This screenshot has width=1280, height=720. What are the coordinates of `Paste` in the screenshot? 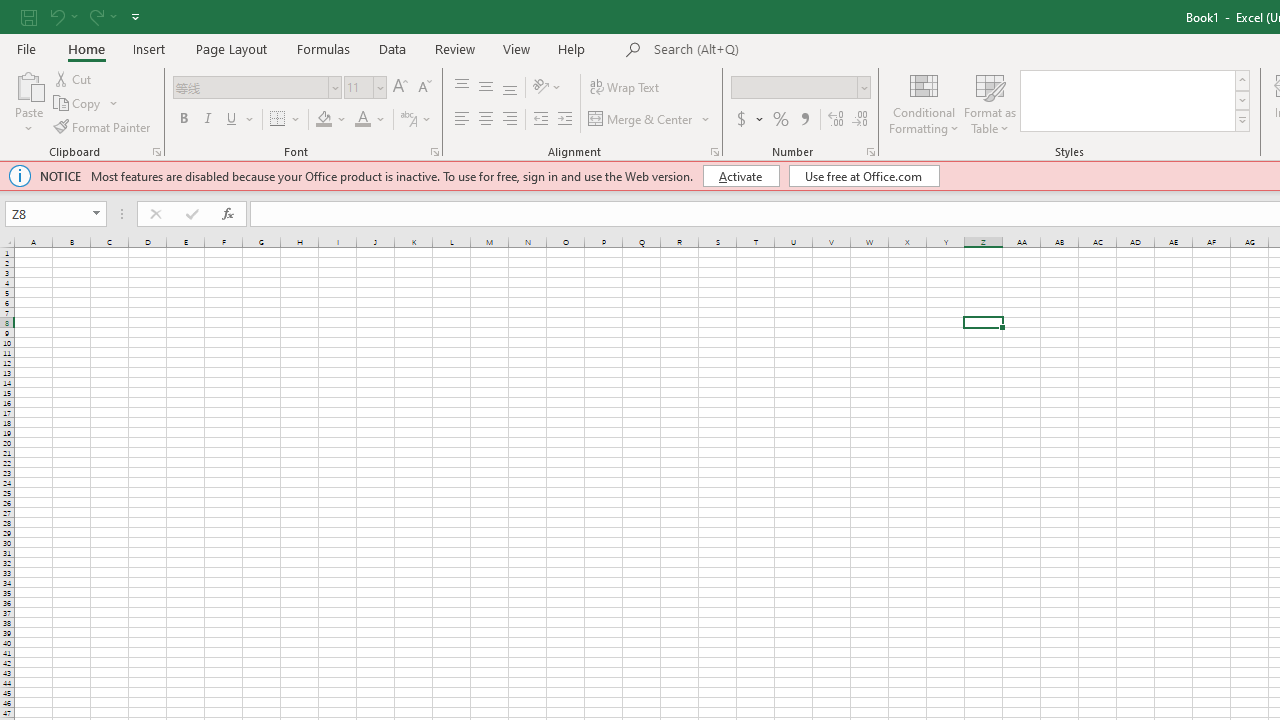 It's located at (28, 84).